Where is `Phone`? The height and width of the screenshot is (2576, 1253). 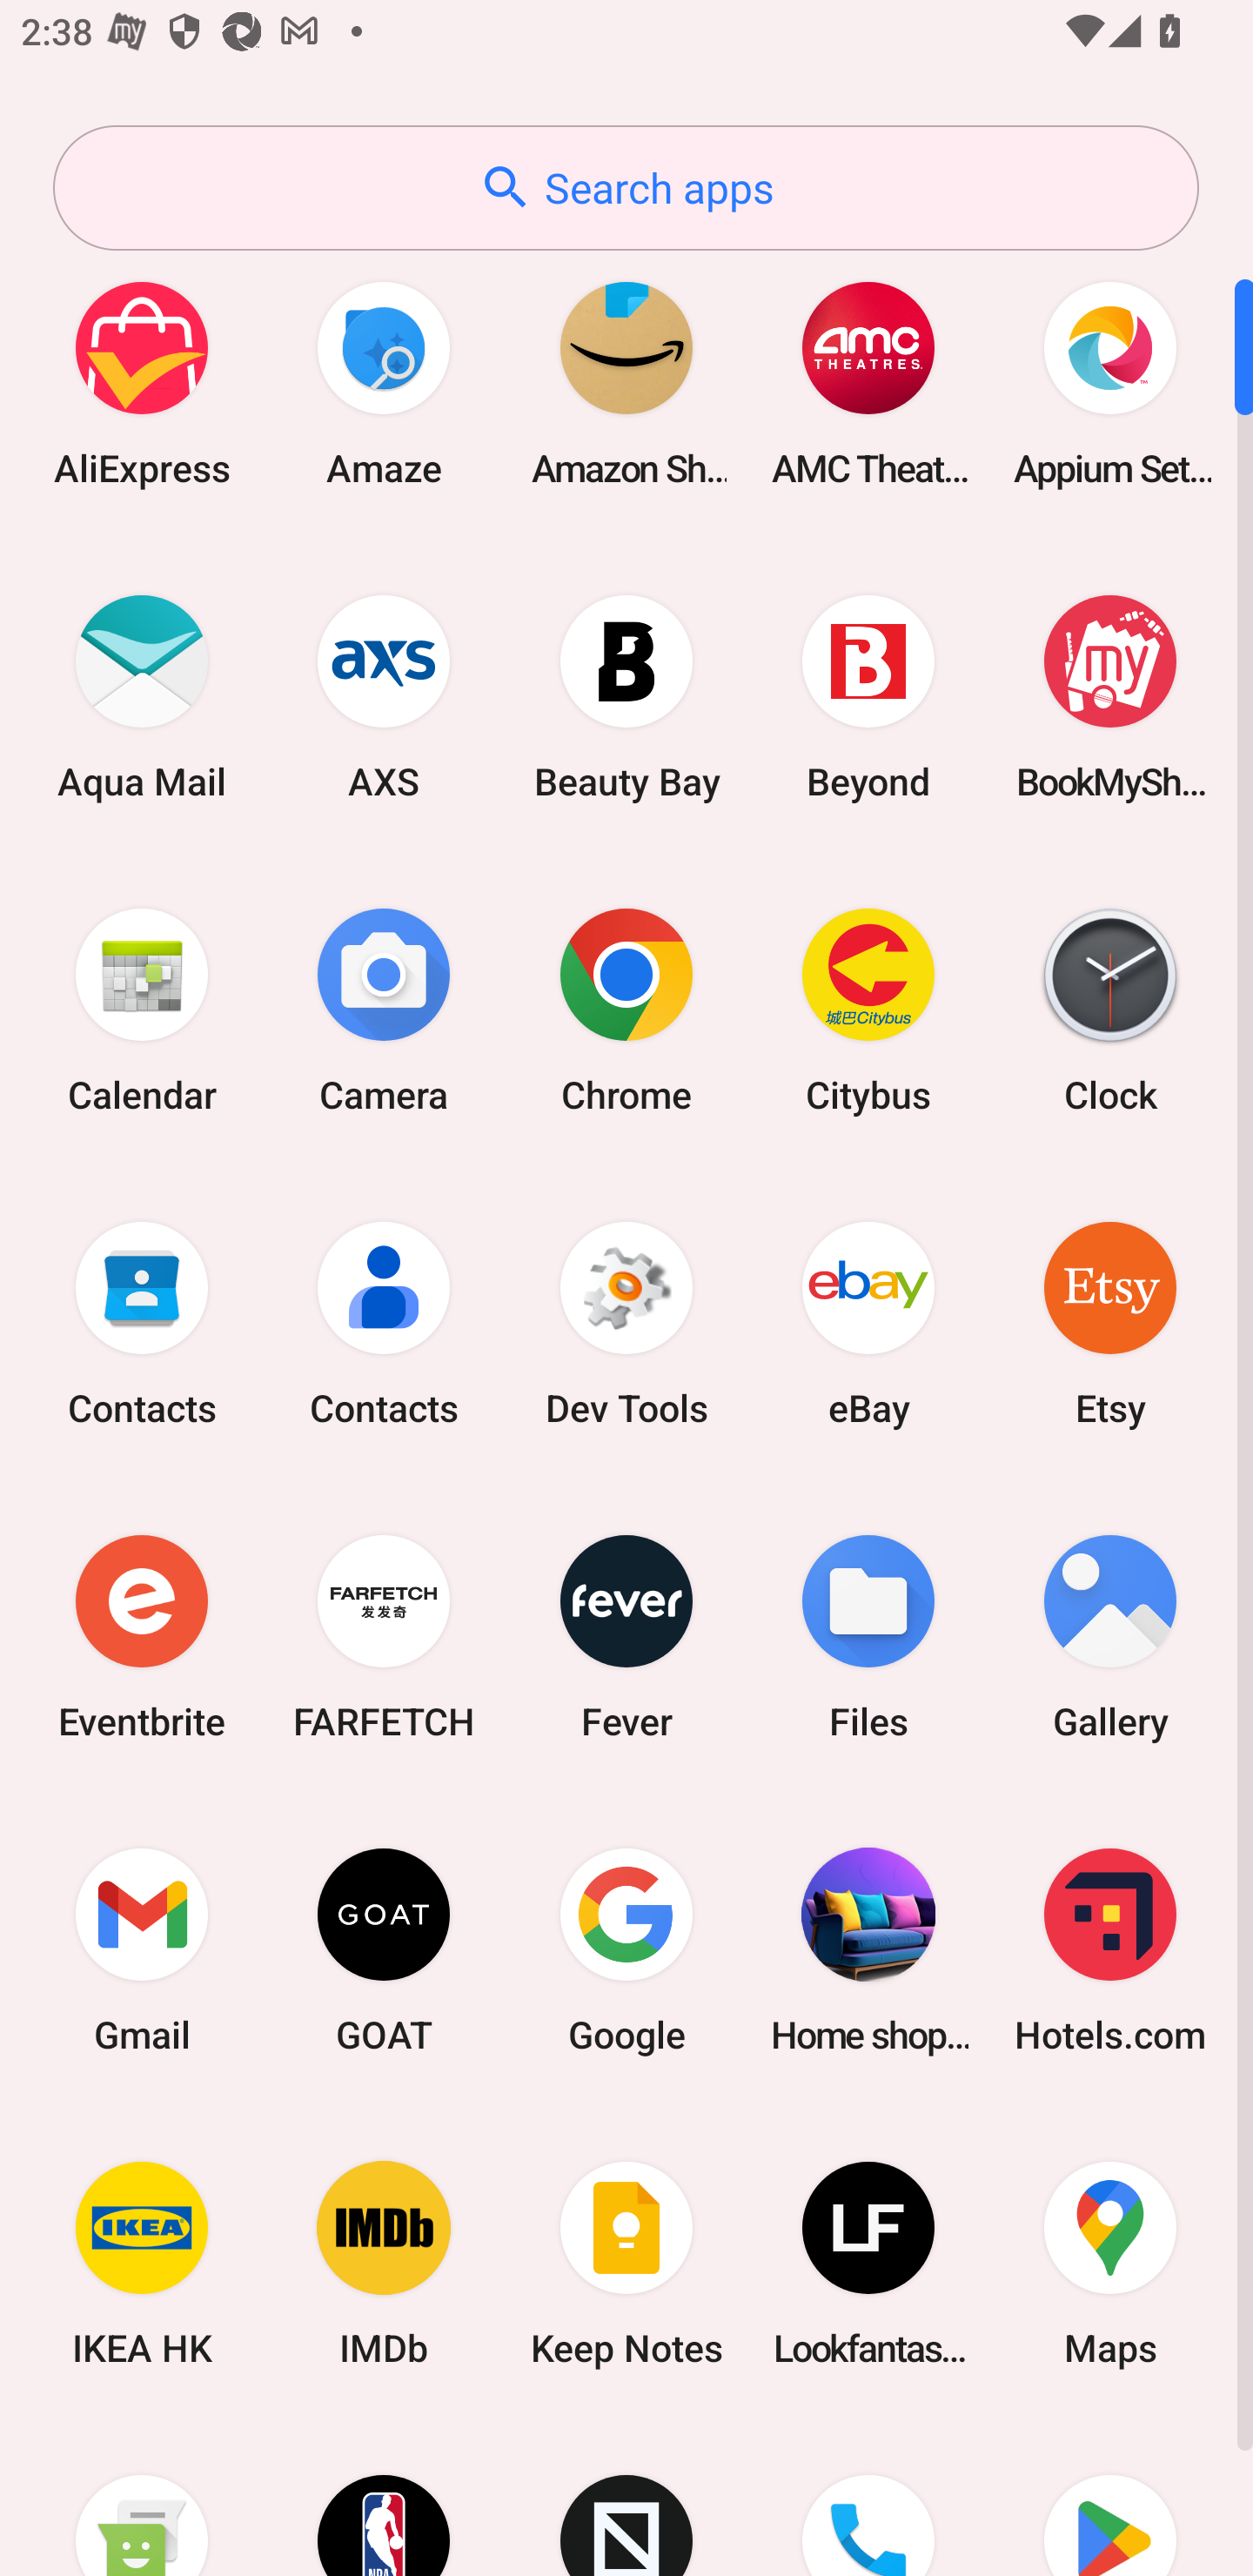
Phone is located at coordinates (868, 2499).